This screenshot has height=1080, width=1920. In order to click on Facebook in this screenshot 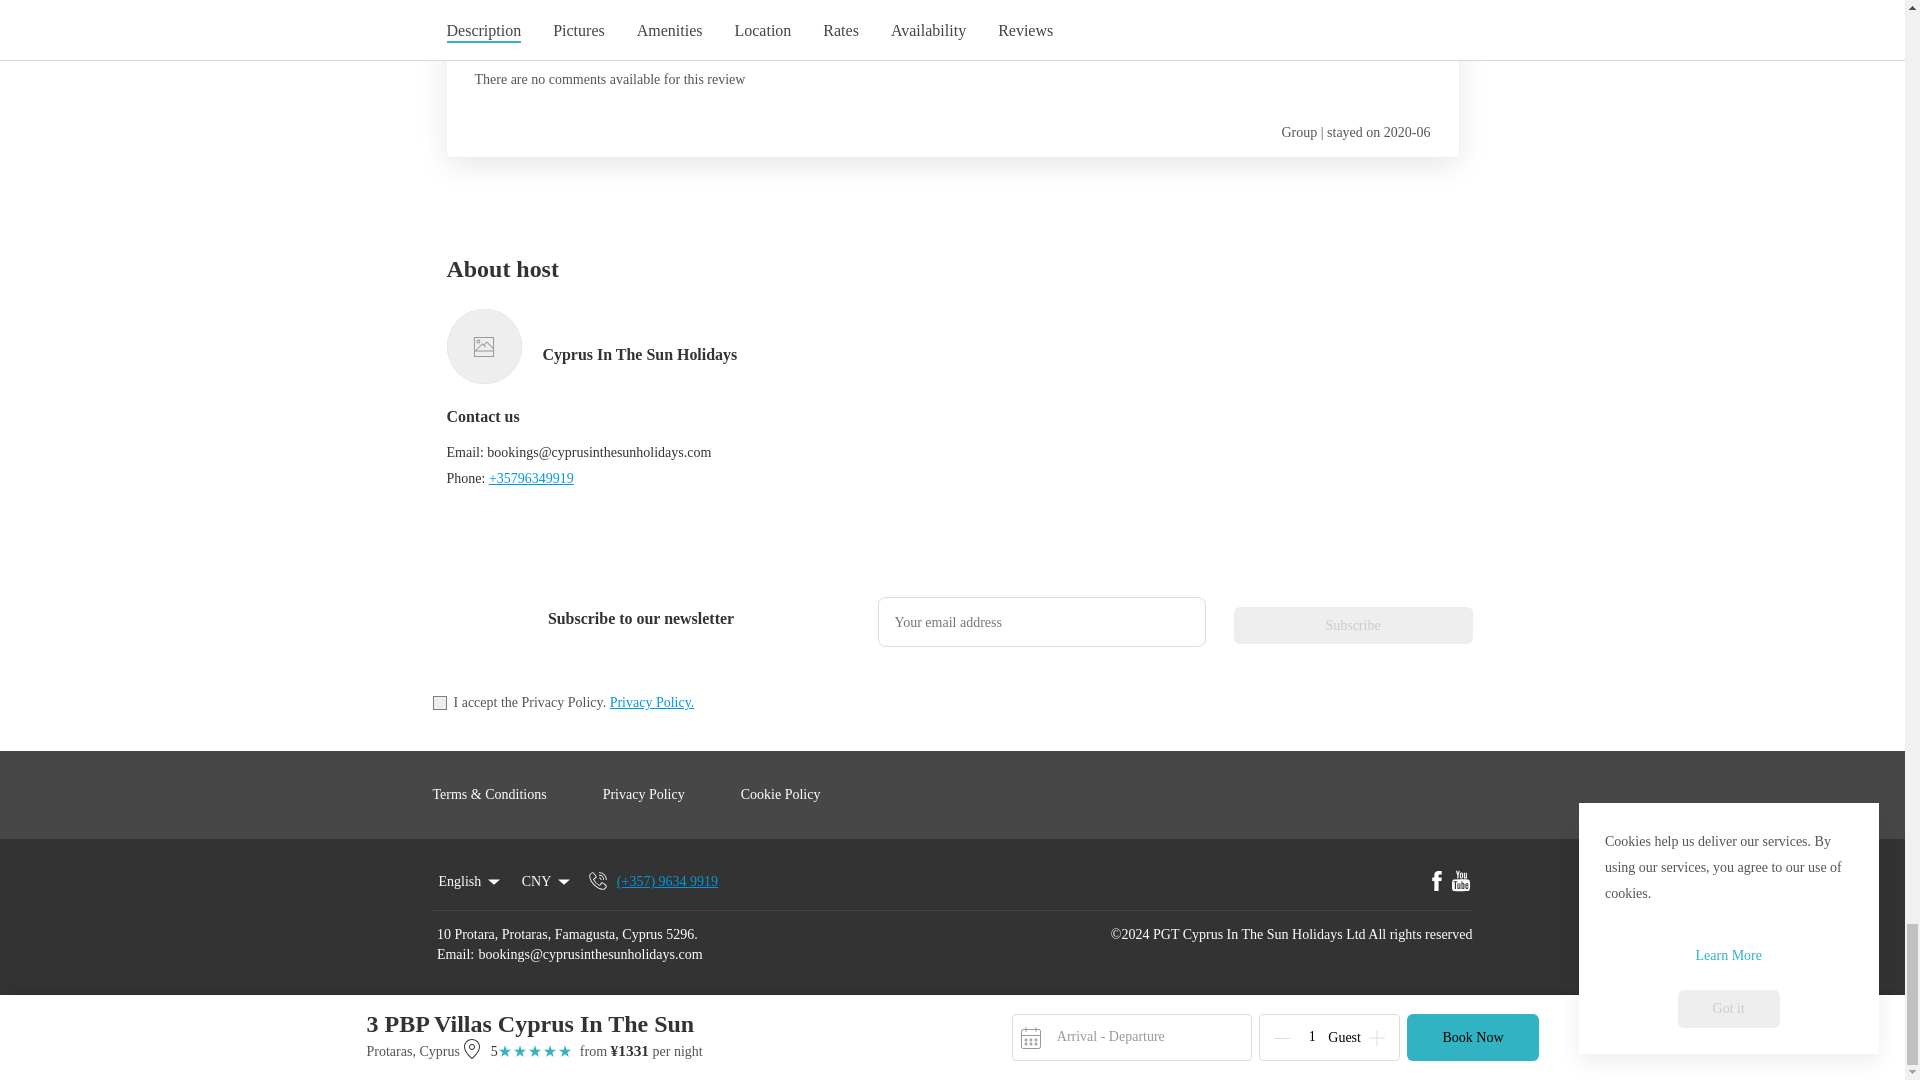, I will do `click(1436, 882)`.